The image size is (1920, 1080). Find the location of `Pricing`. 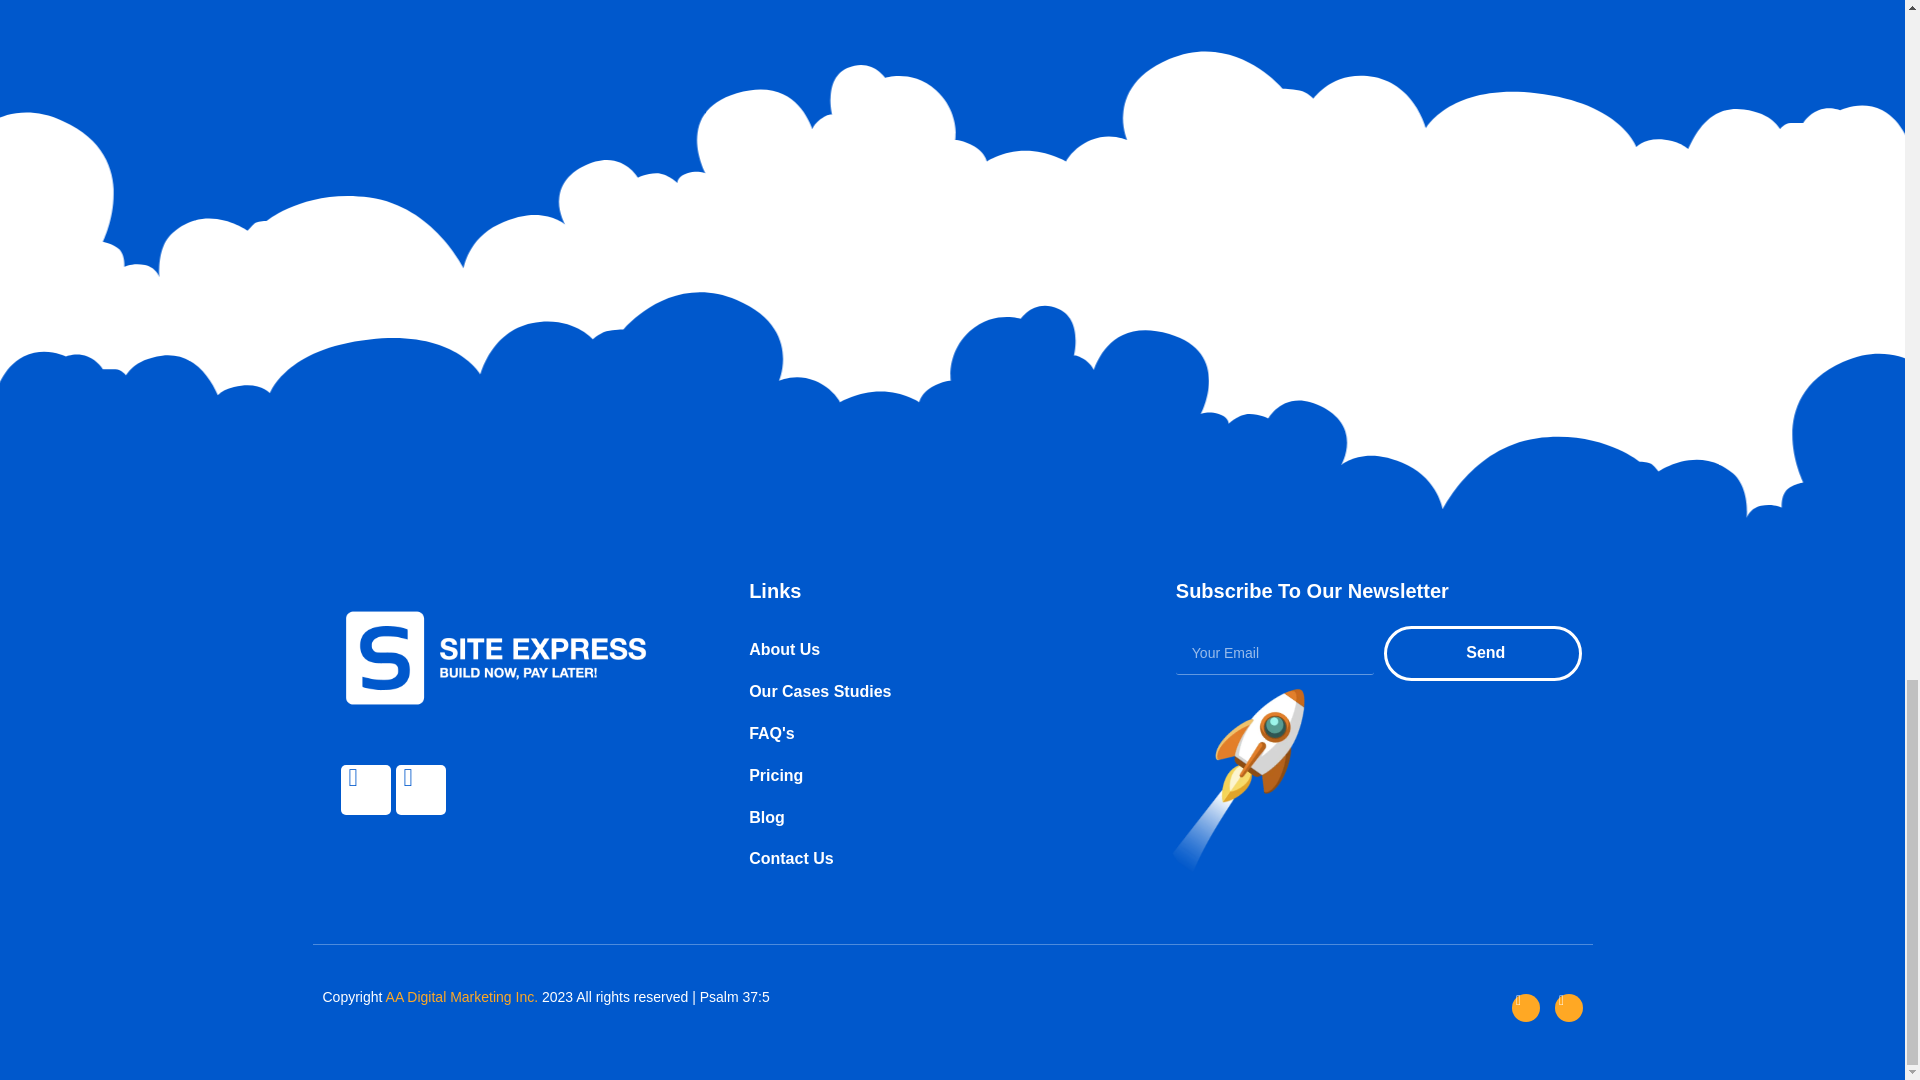

Pricing is located at coordinates (922, 776).